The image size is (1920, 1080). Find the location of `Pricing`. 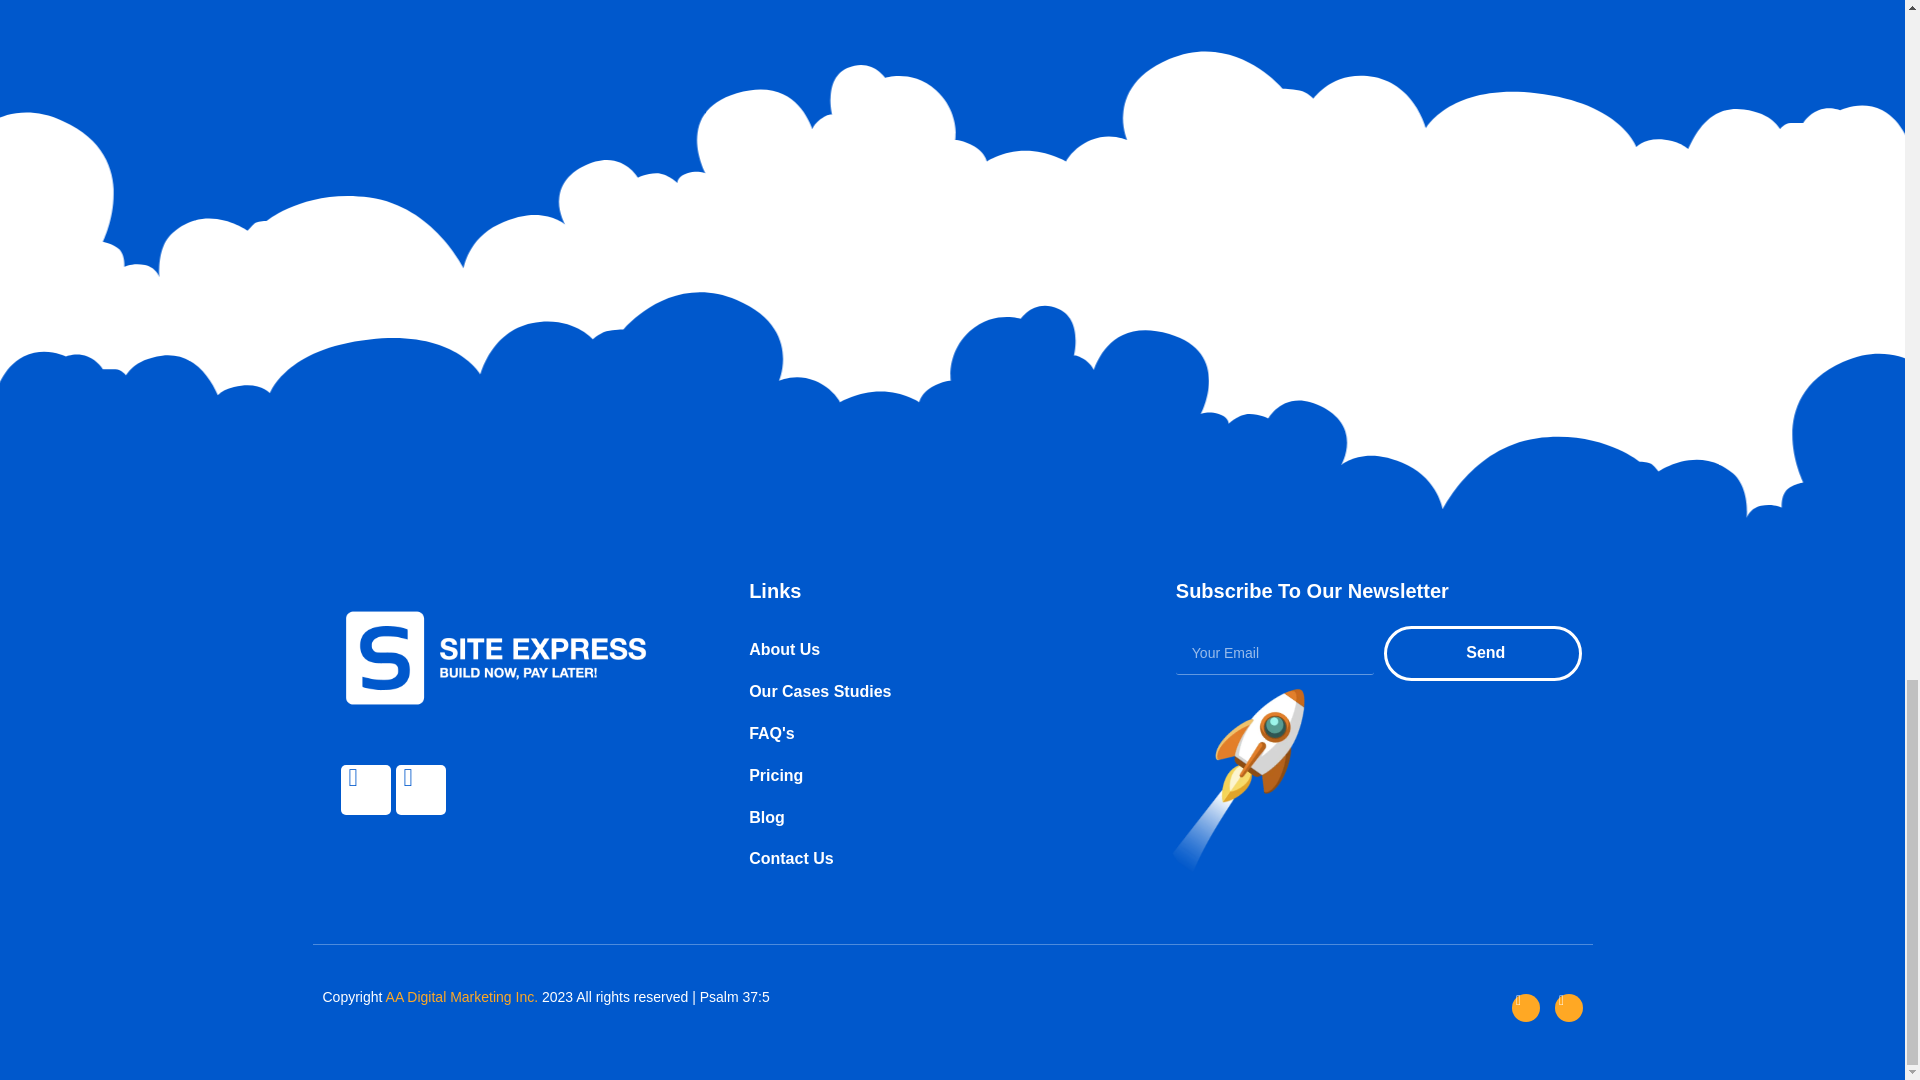

Pricing is located at coordinates (922, 776).